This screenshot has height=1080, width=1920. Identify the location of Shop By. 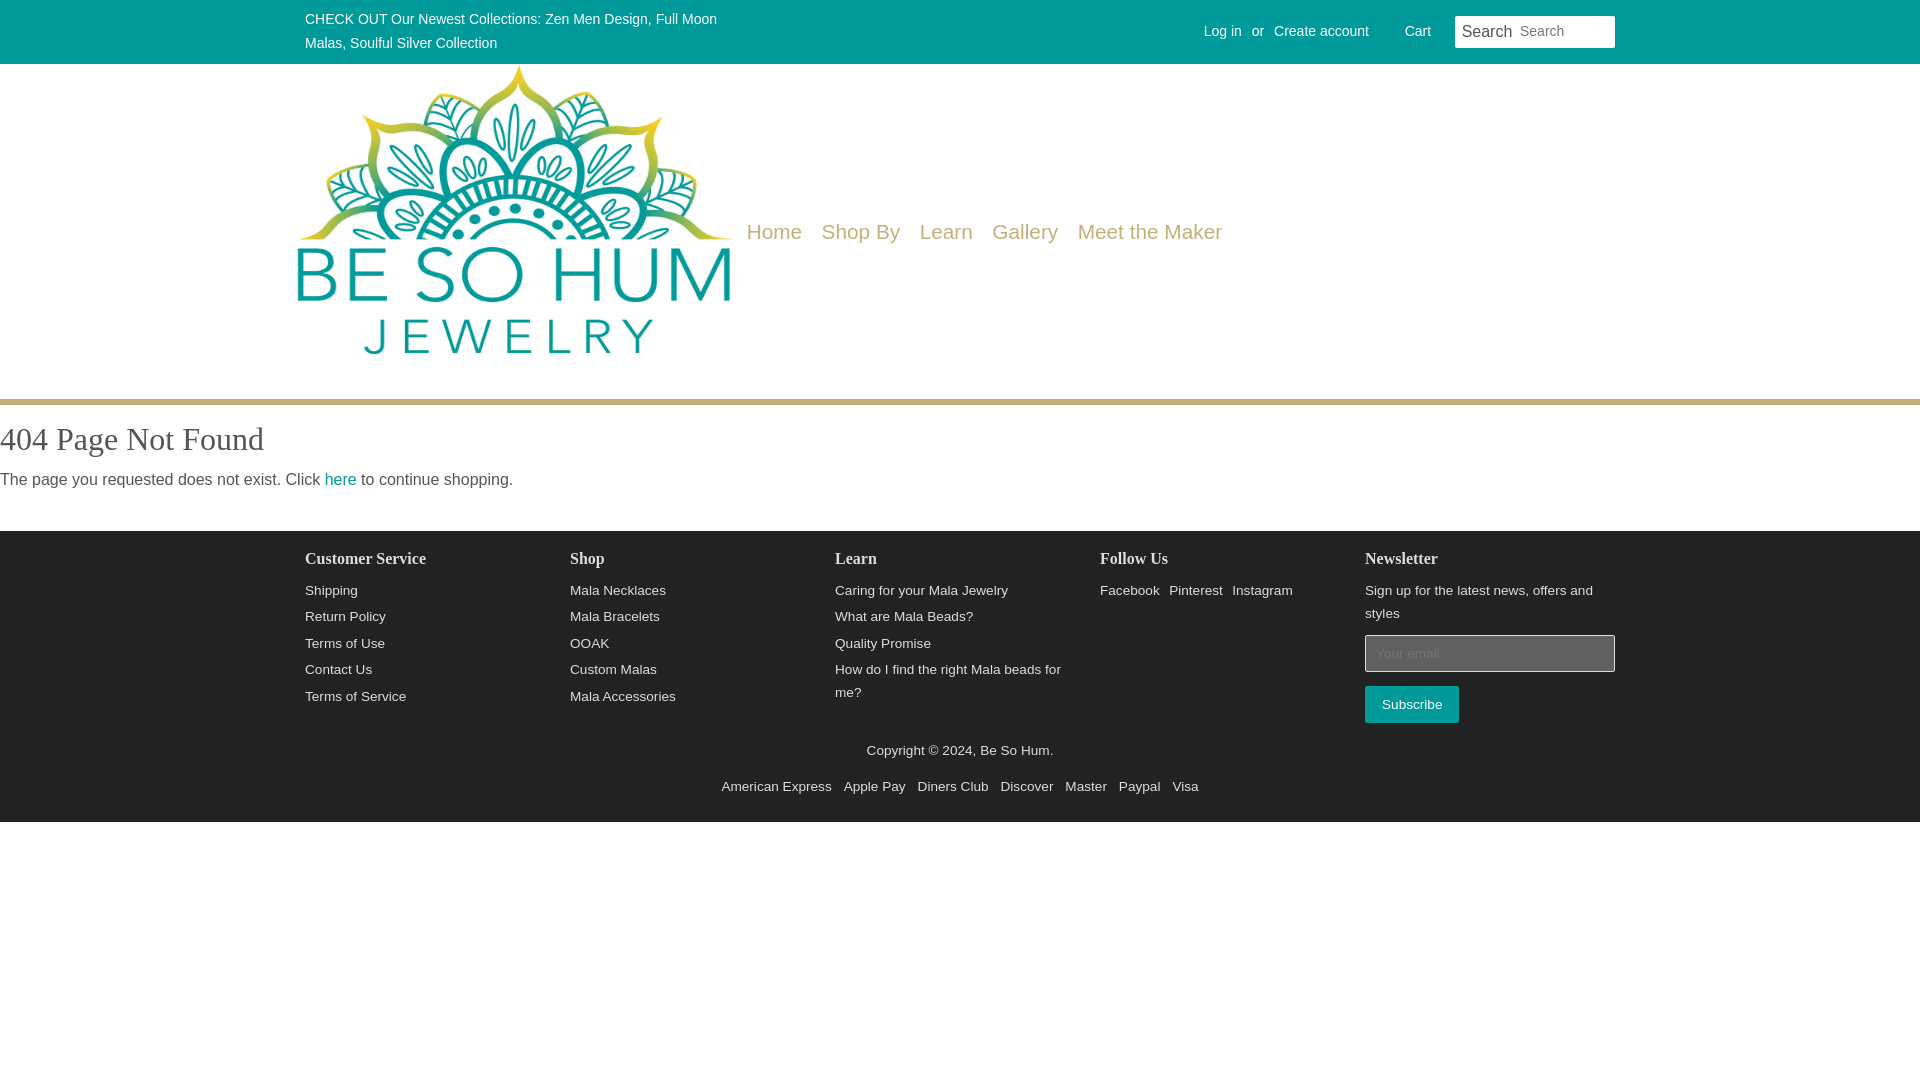
(861, 230).